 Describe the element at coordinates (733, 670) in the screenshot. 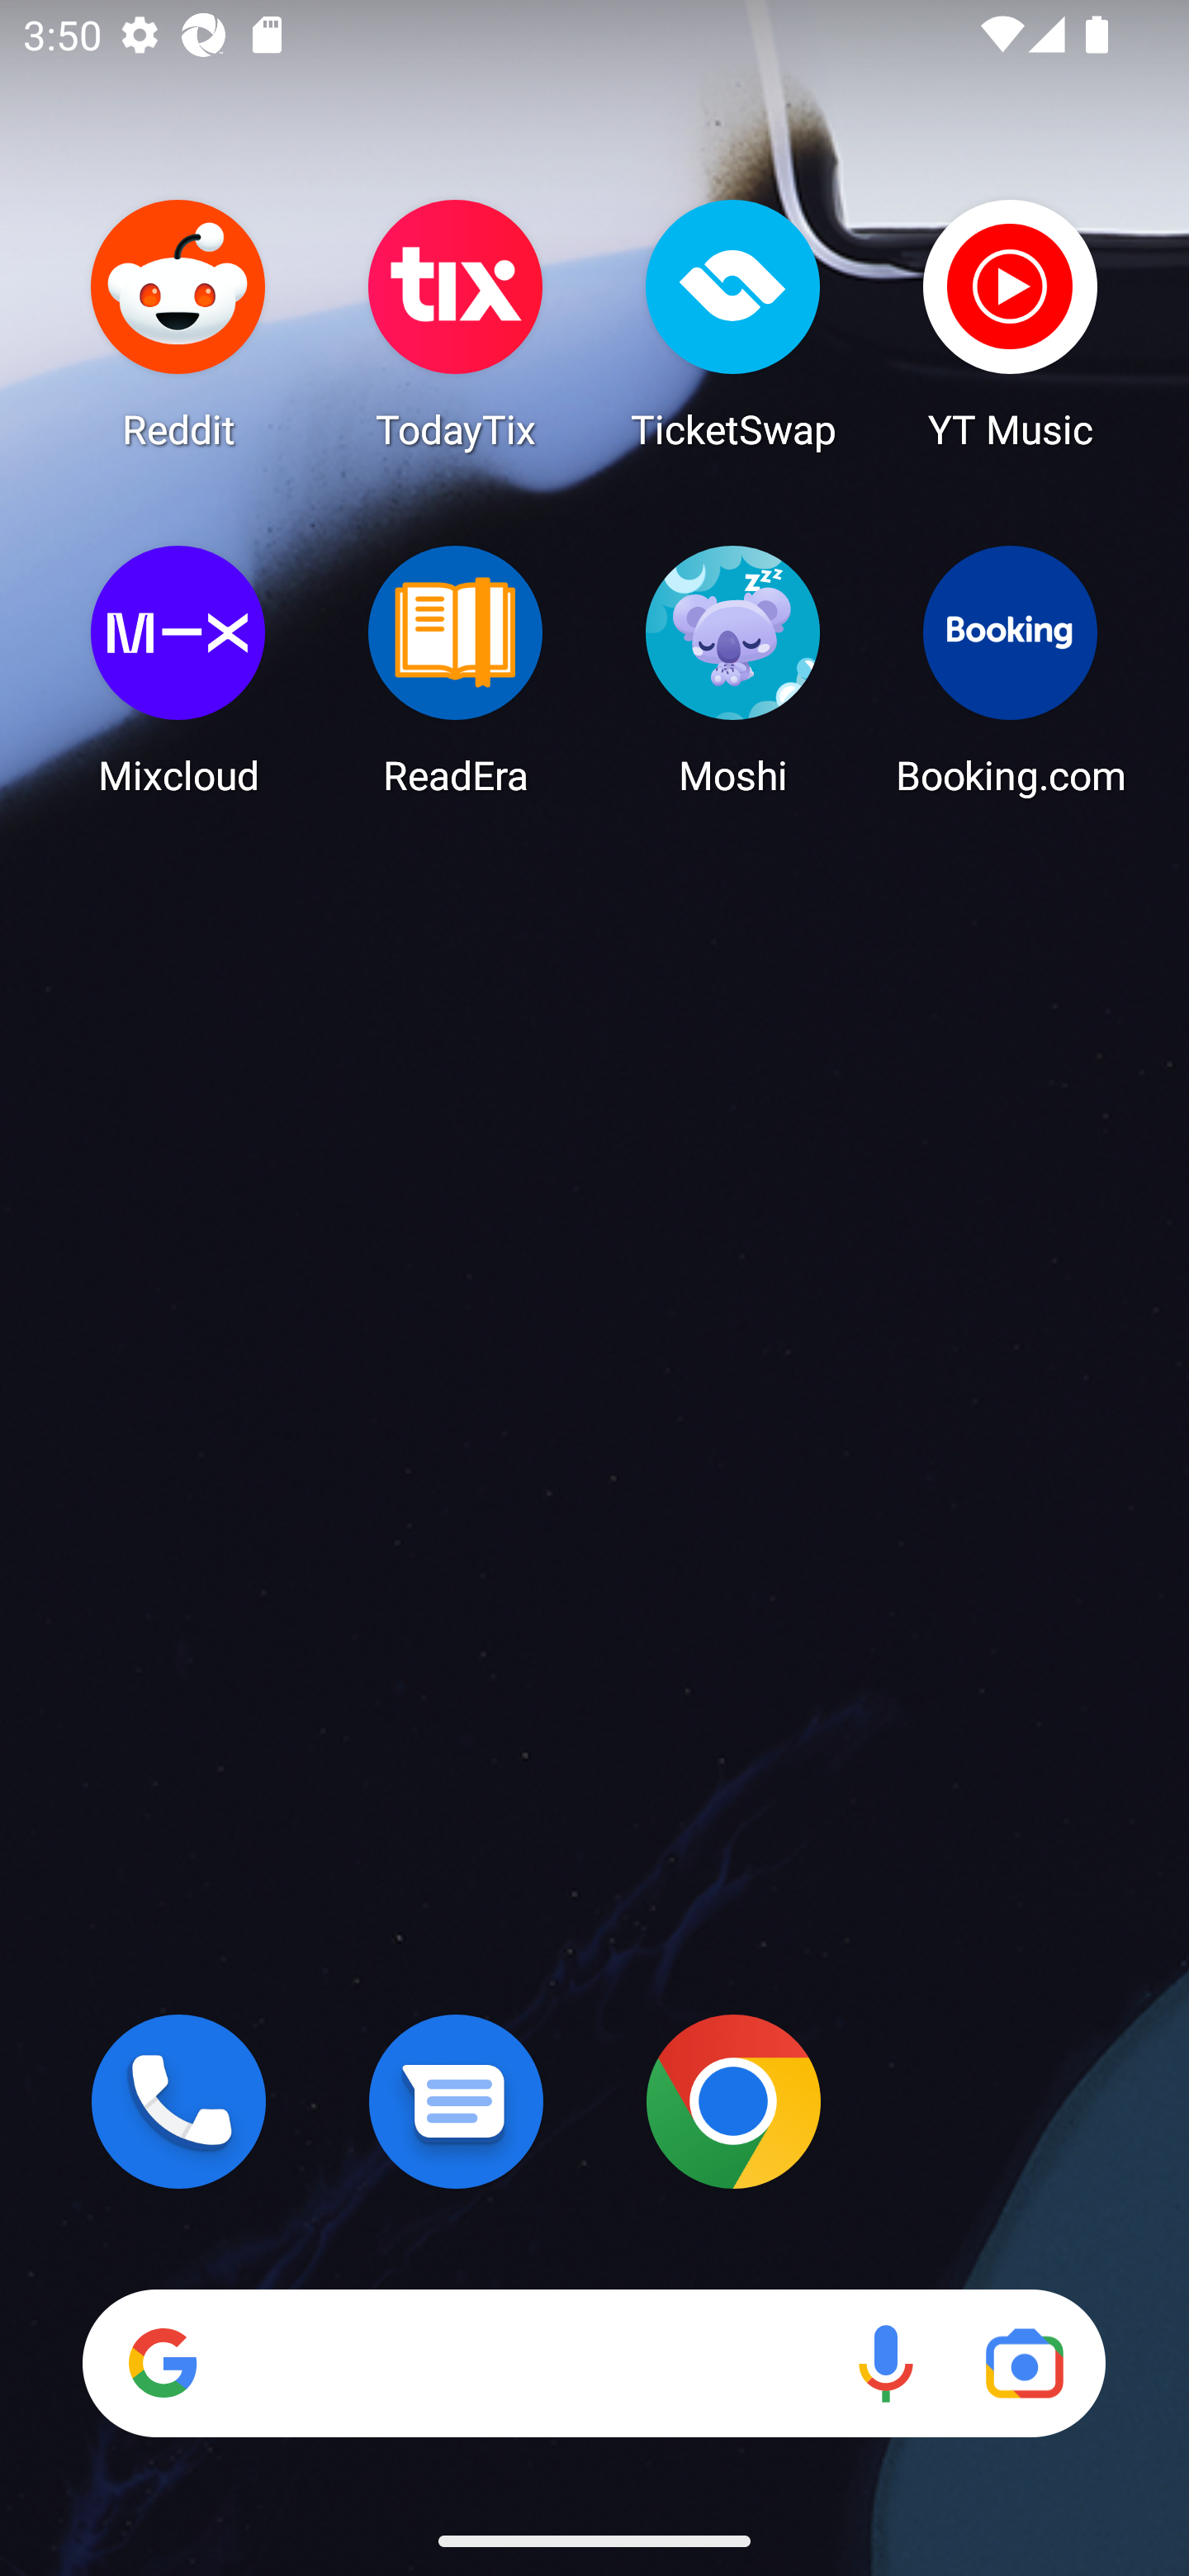

I see `Moshi` at that location.